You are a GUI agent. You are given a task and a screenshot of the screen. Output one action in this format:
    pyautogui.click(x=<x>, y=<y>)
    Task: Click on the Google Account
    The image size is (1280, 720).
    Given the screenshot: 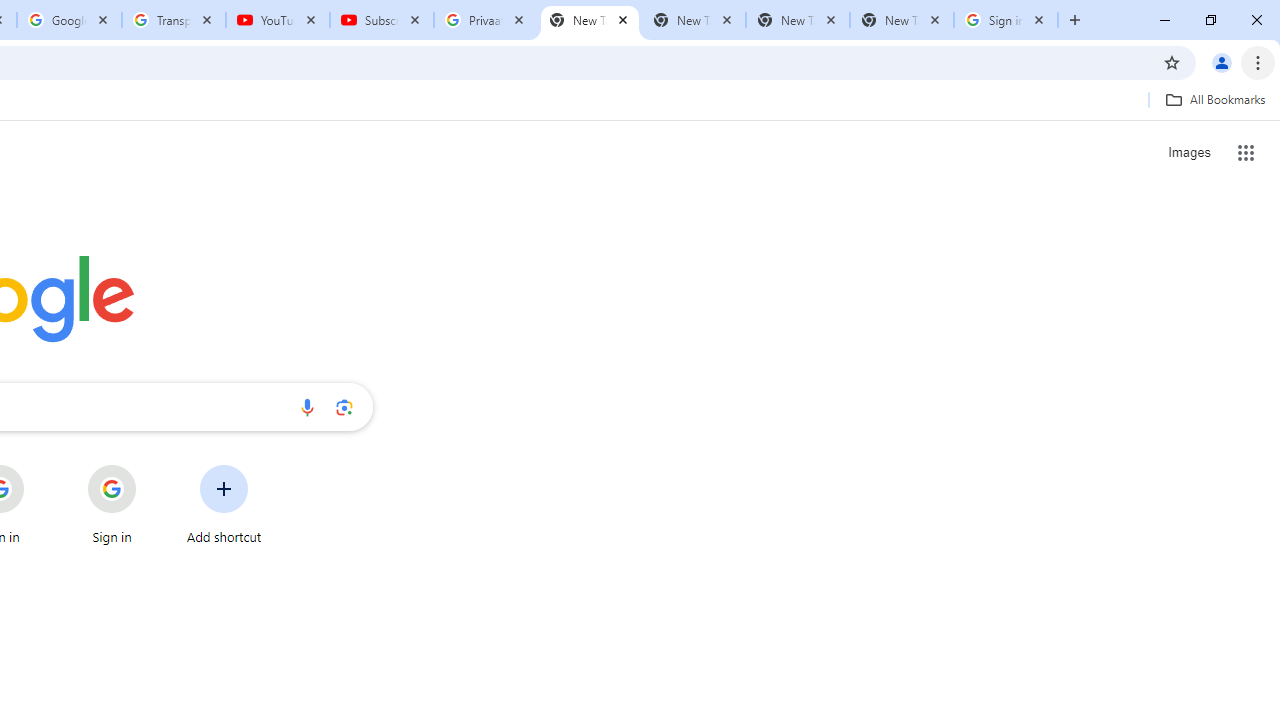 What is the action you would take?
    pyautogui.click(x=68, y=20)
    